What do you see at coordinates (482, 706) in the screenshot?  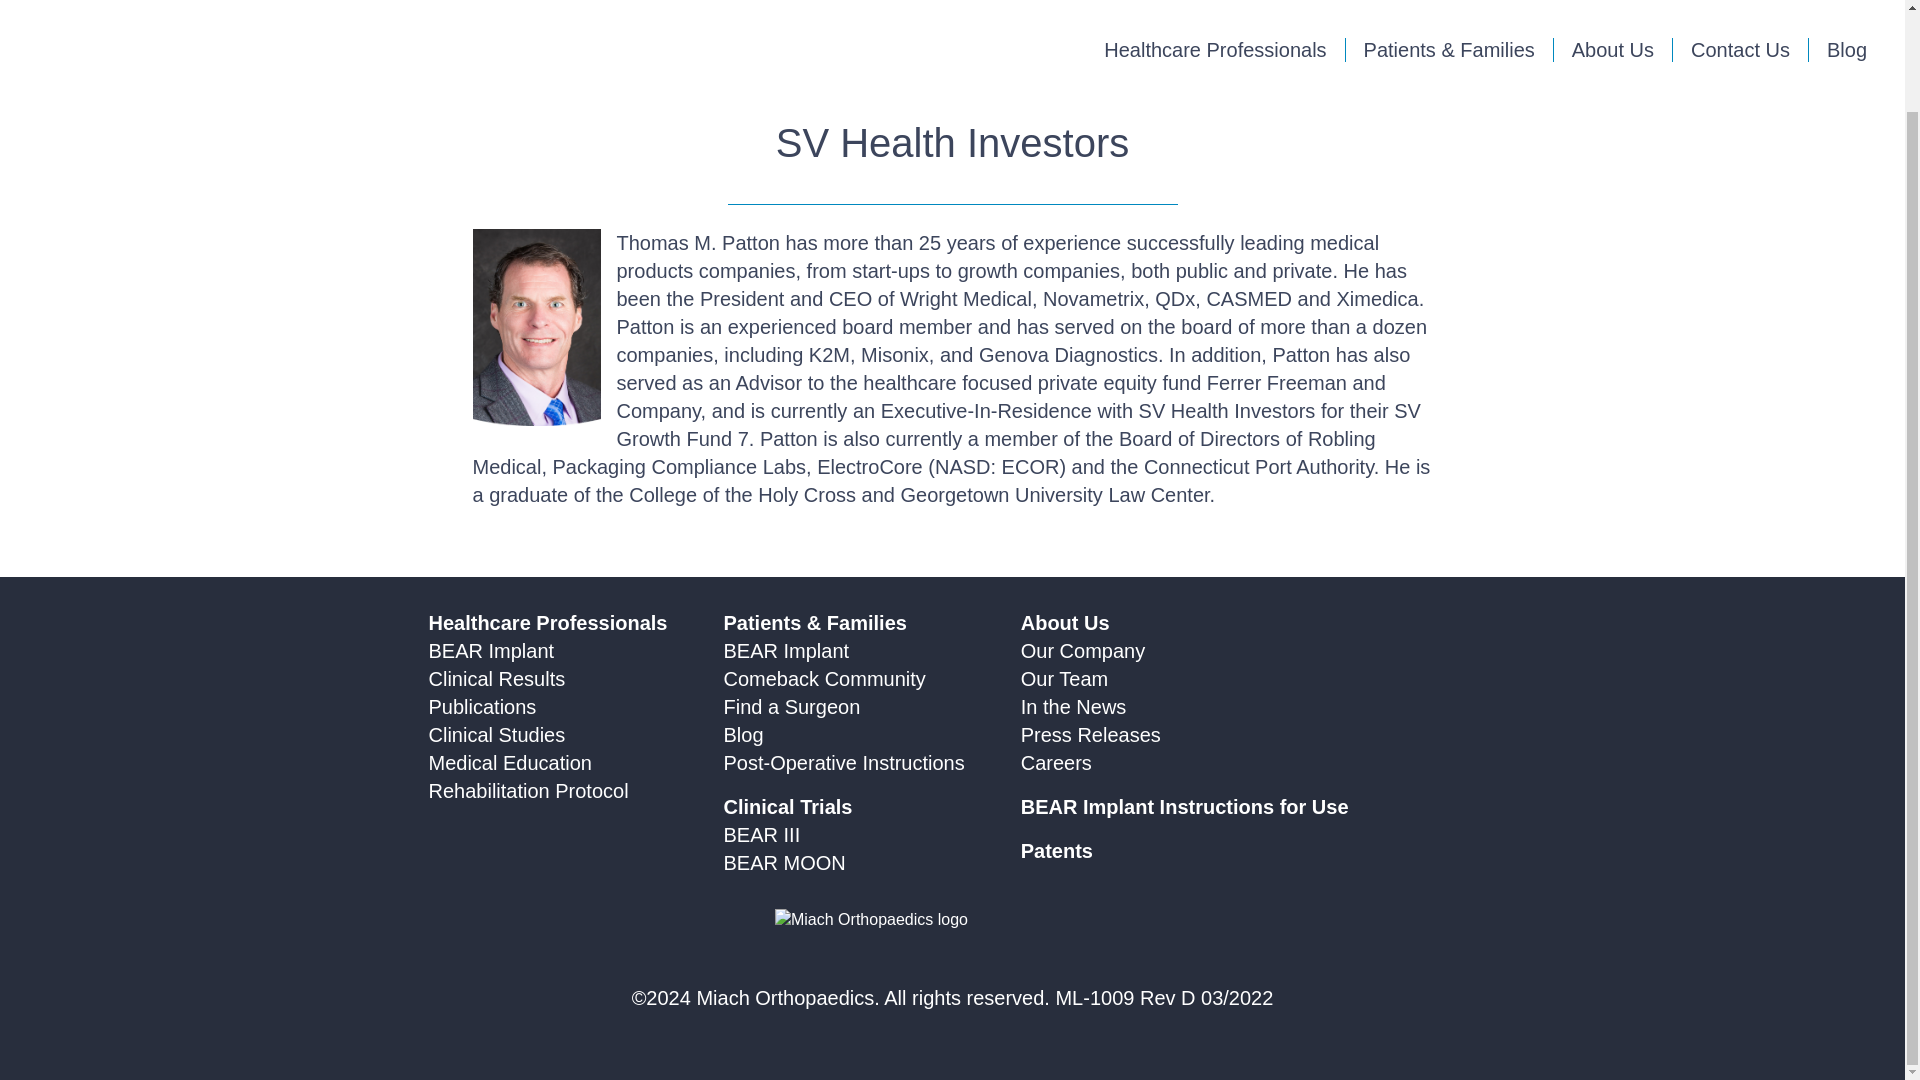 I see `Publications` at bounding box center [482, 706].